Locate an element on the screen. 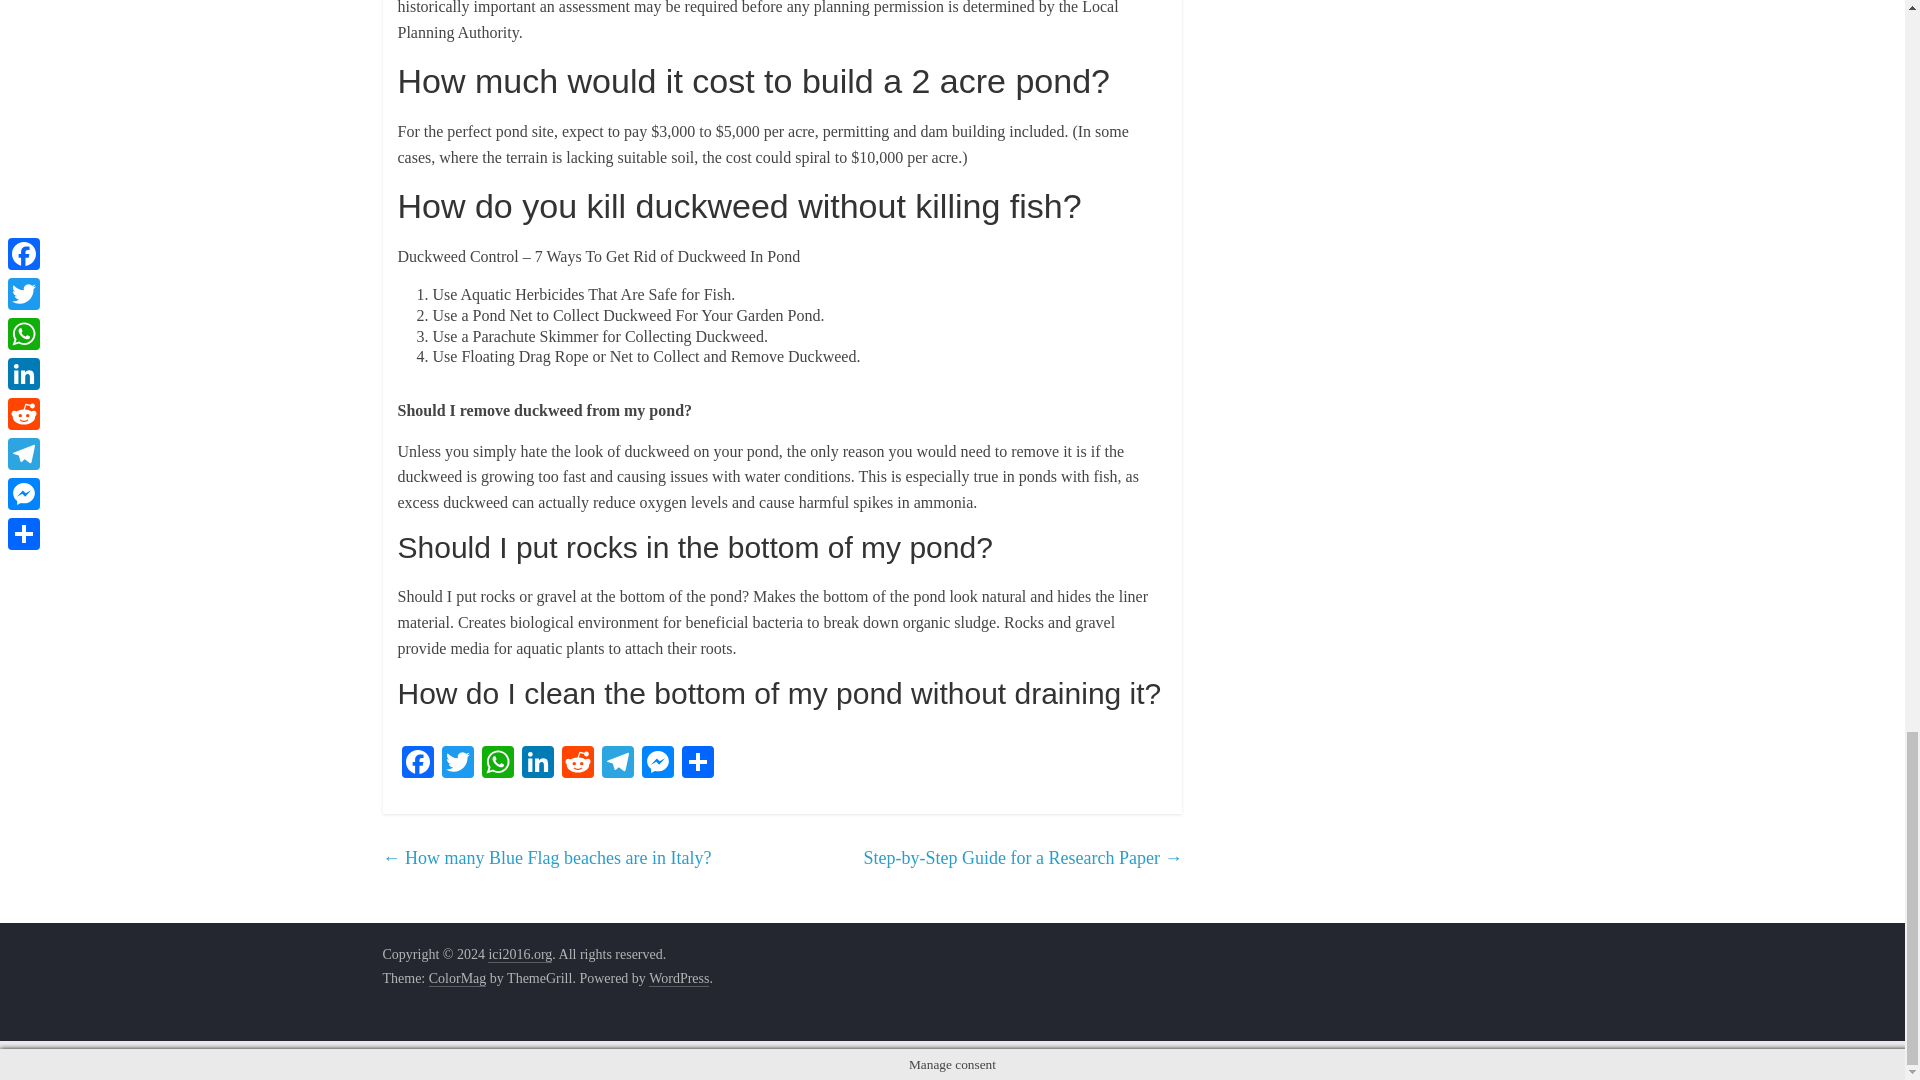 The width and height of the screenshot is (1920, 1080). Messenger is located at coordinates (657, 764).